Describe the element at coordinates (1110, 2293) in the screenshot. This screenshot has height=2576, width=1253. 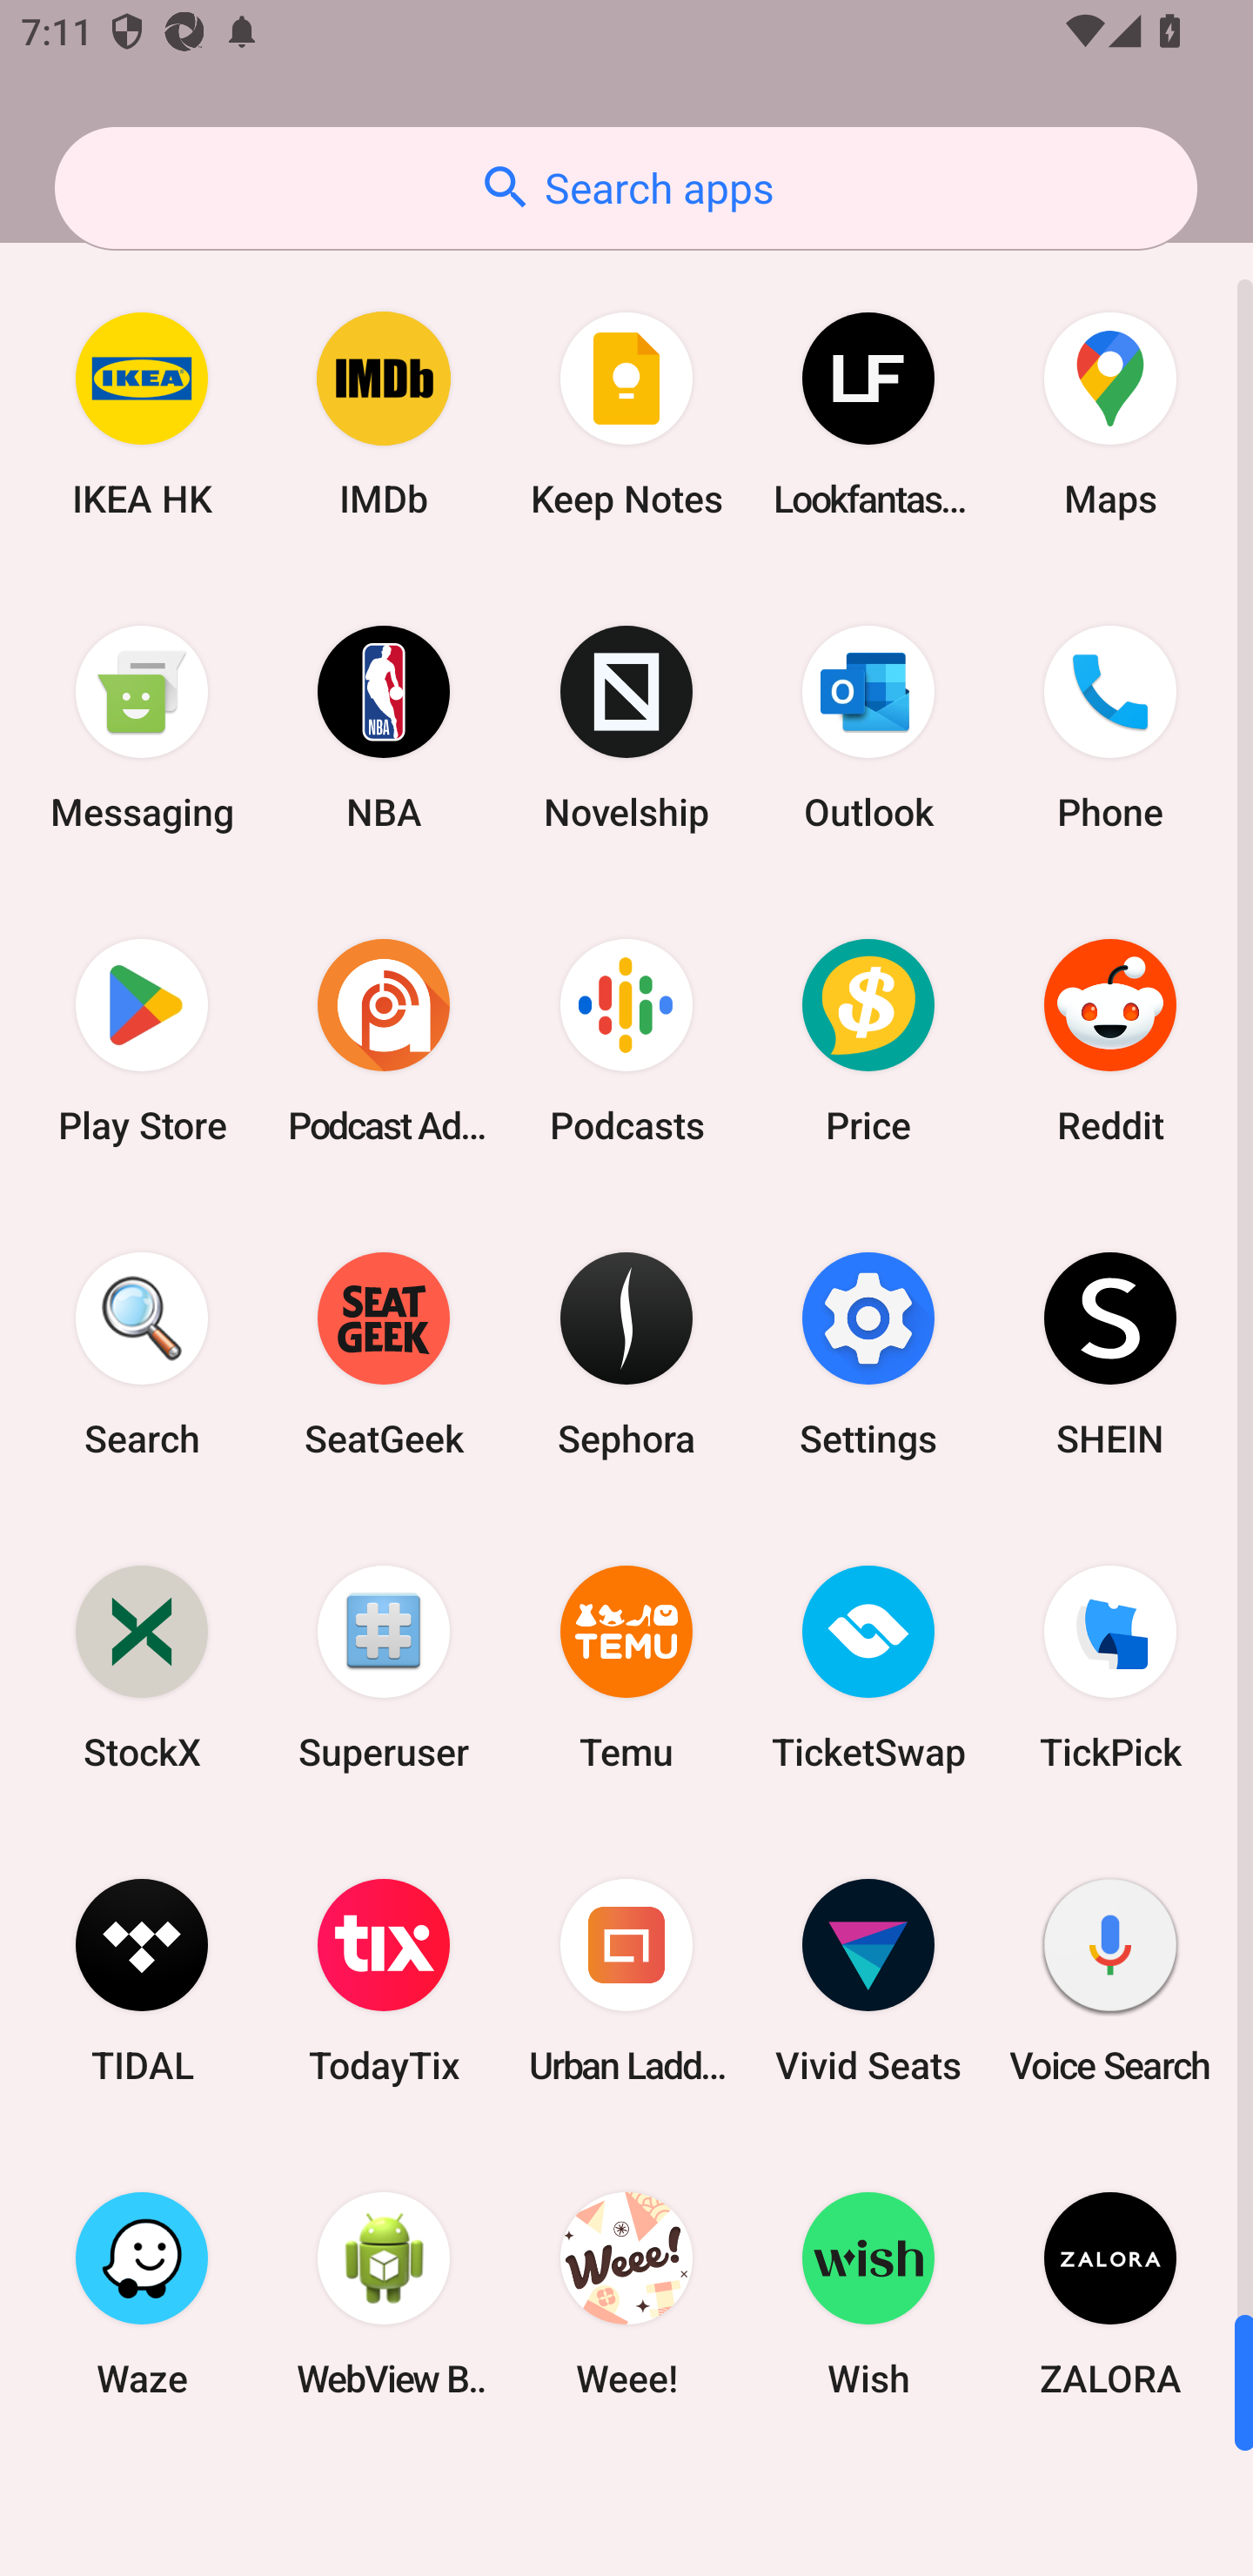
I see `ZALORA` at that location.